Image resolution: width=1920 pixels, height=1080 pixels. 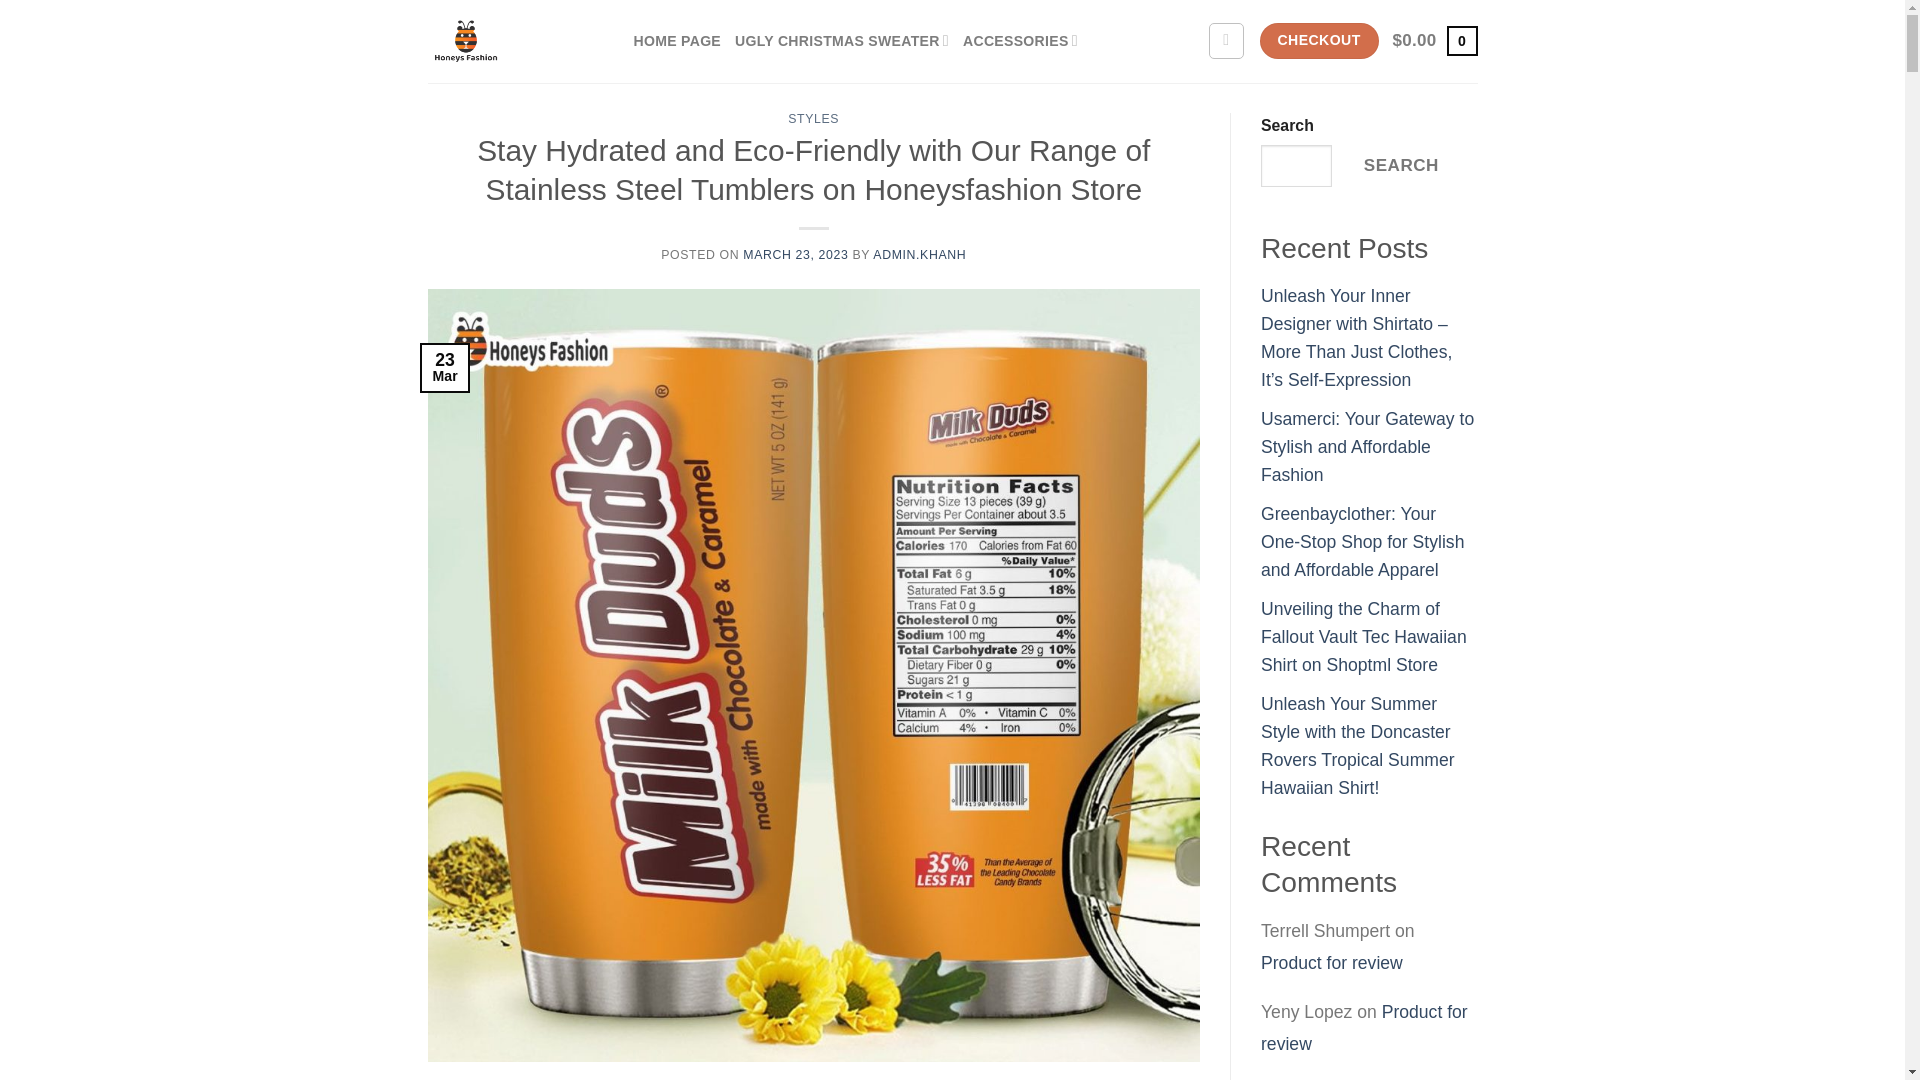 What do you see at coordinates (842, 41) in the screenshot?
I see `UGLY CHRISTMAS SWEATER` at bounding box center [842, 41].